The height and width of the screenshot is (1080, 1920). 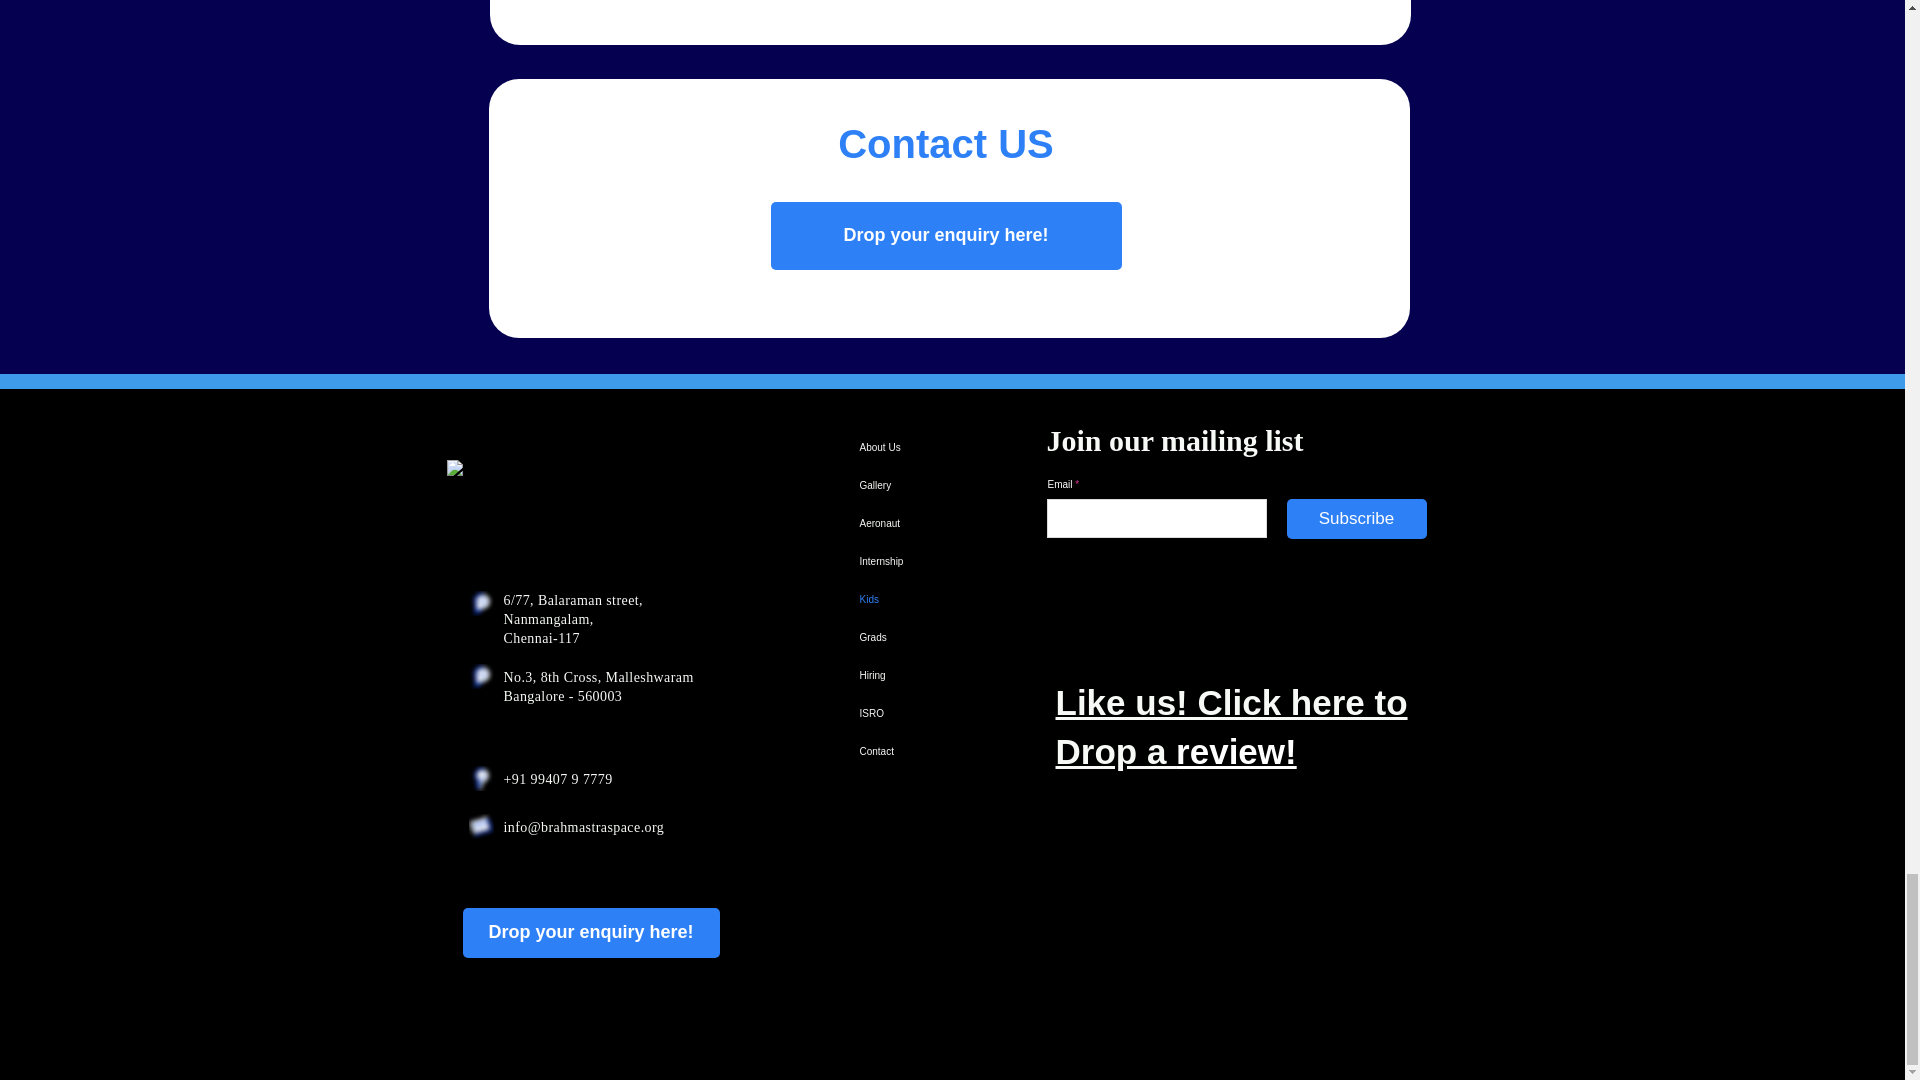 I want to click on Gallery, so click(x=905, y=486).